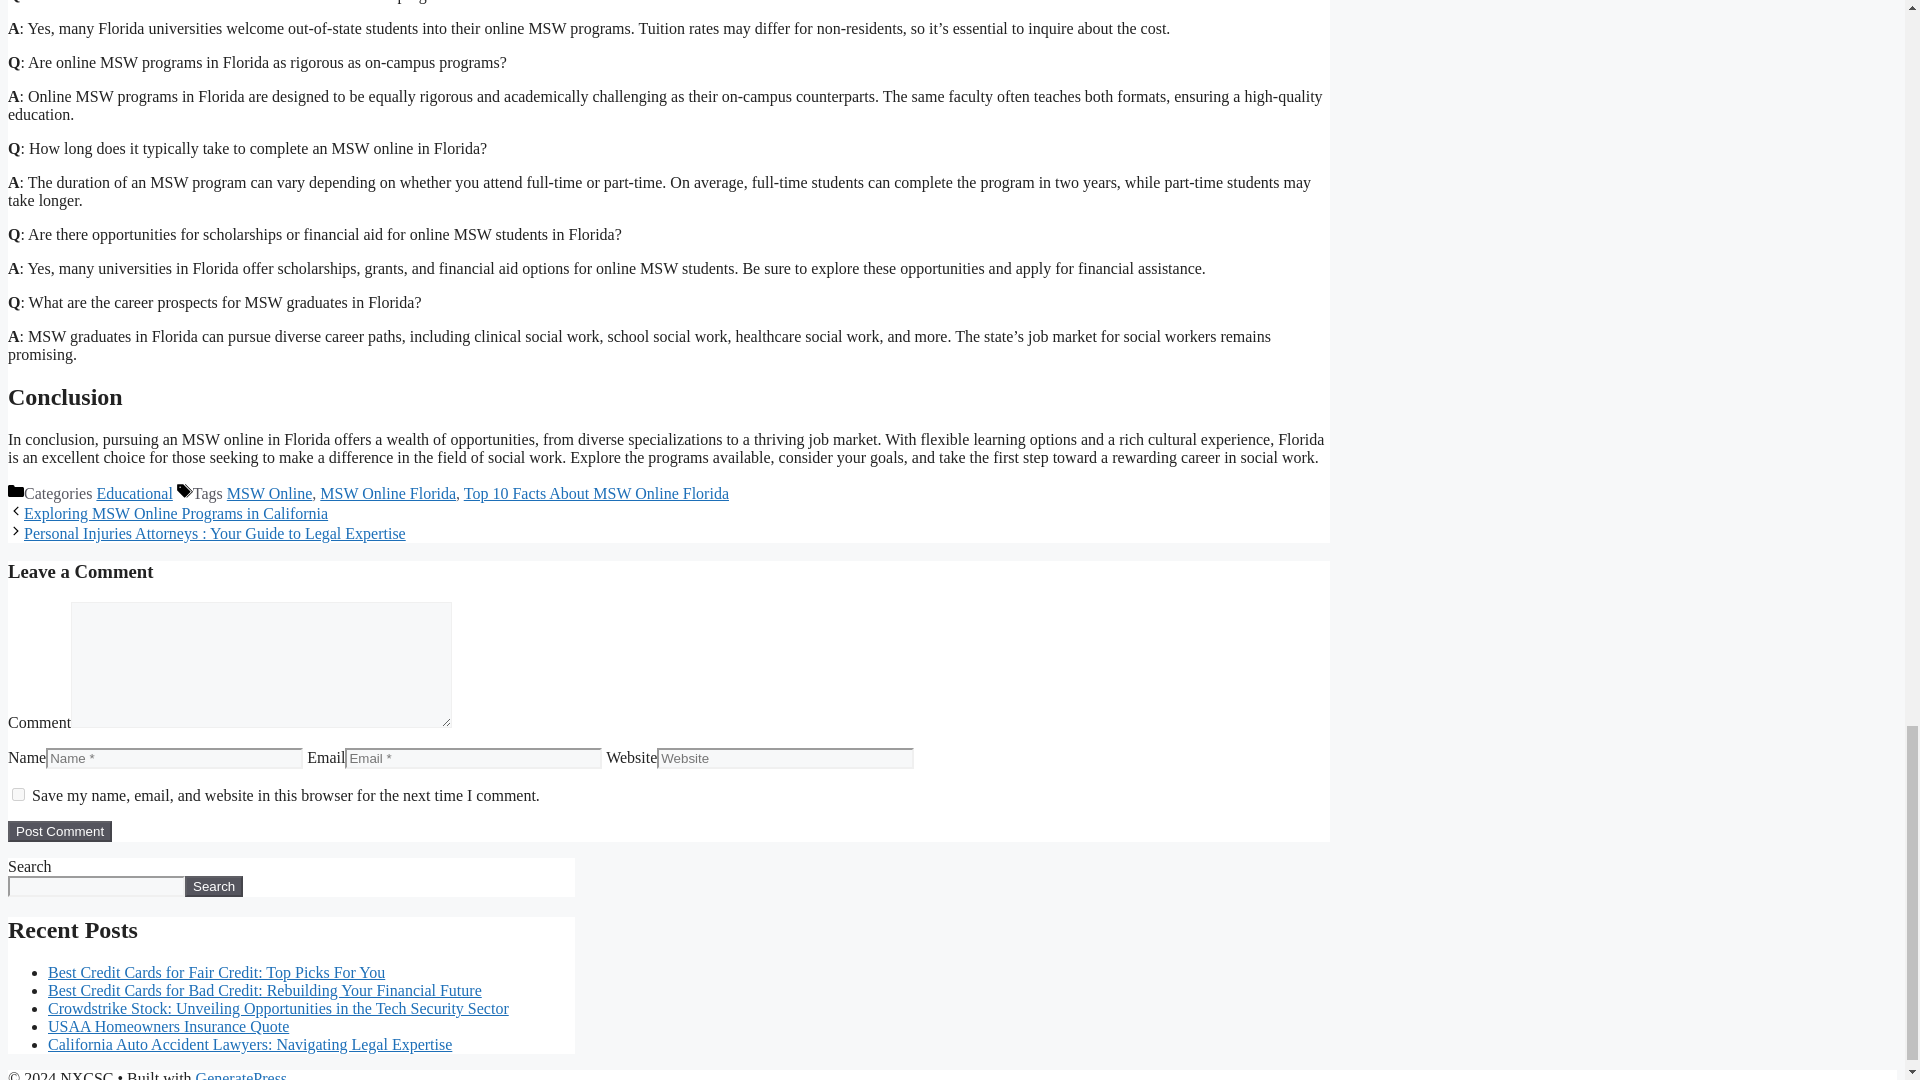 This screenshot has width=1920, height=1080. I want to click on Exploring MSW Online Programs in California, so click(176, 513).